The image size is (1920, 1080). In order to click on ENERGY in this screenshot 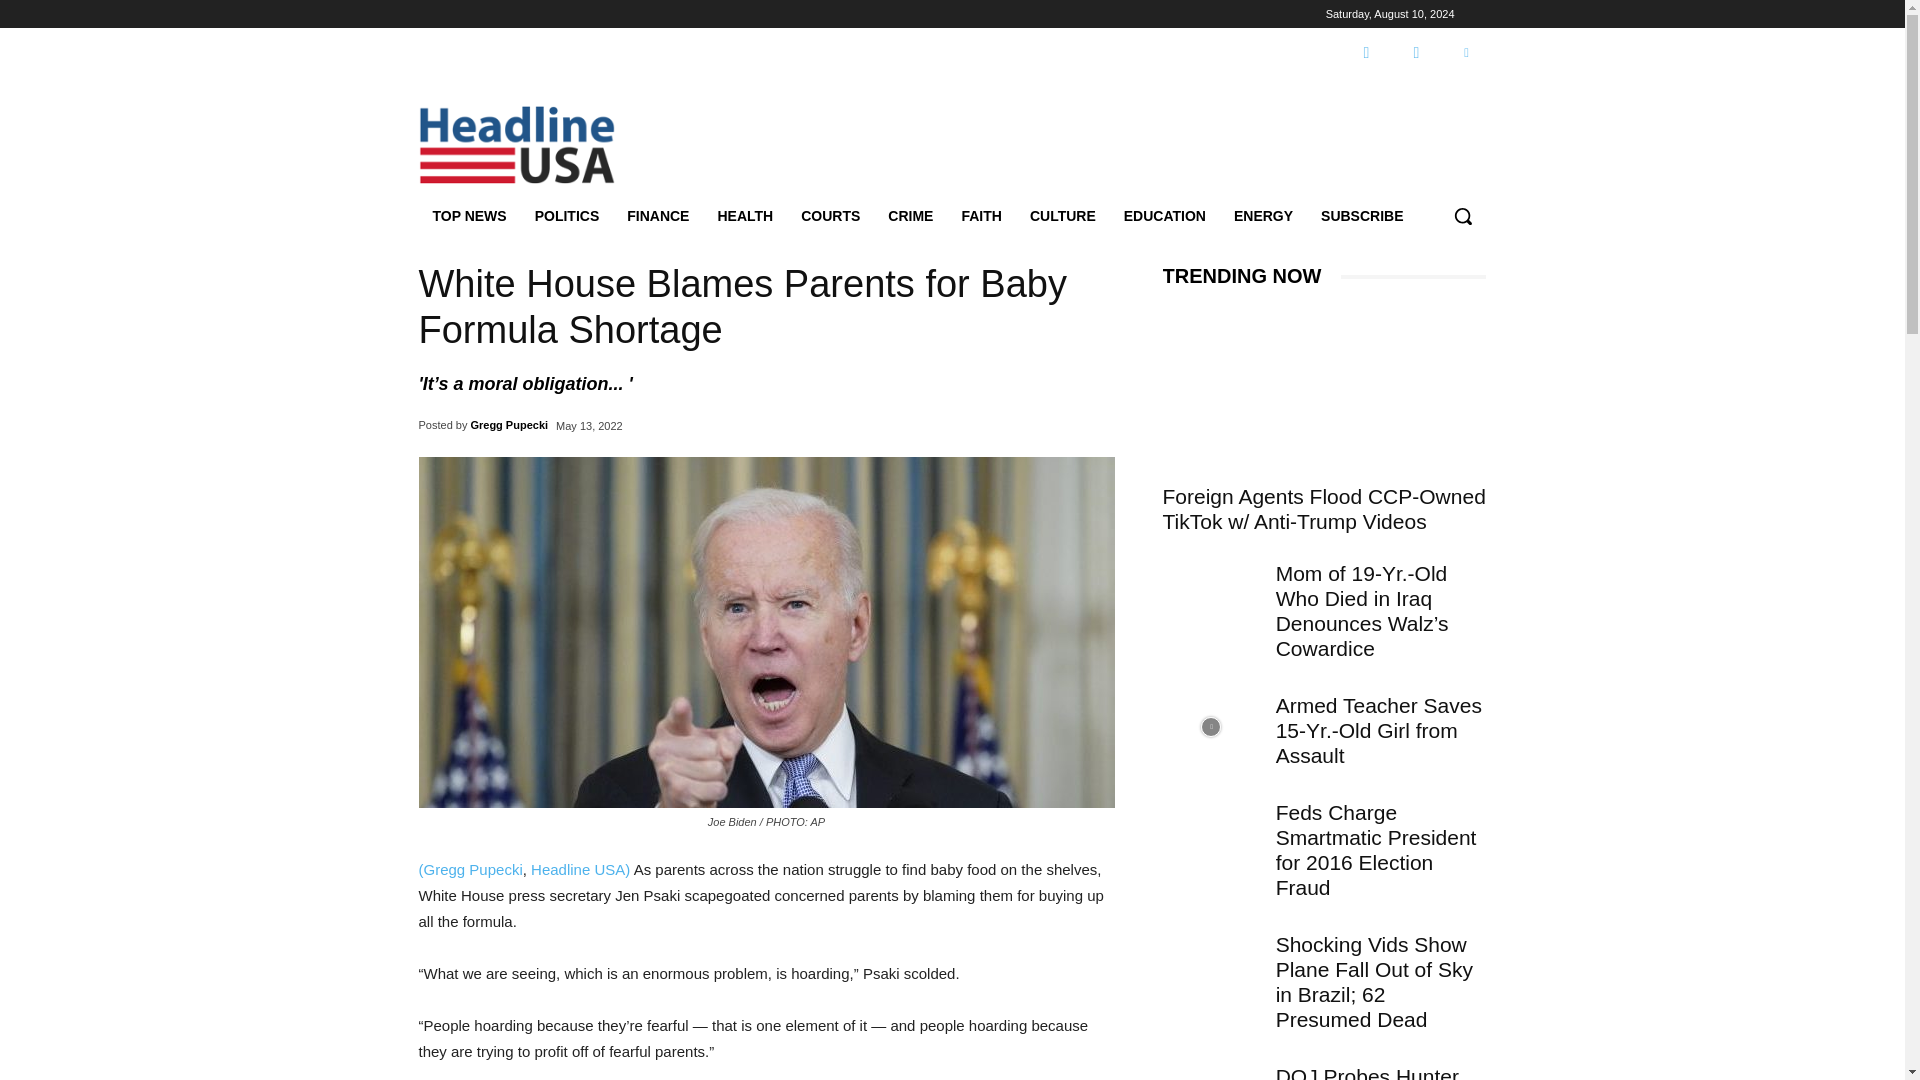, I will do `click(1263, 216)`.